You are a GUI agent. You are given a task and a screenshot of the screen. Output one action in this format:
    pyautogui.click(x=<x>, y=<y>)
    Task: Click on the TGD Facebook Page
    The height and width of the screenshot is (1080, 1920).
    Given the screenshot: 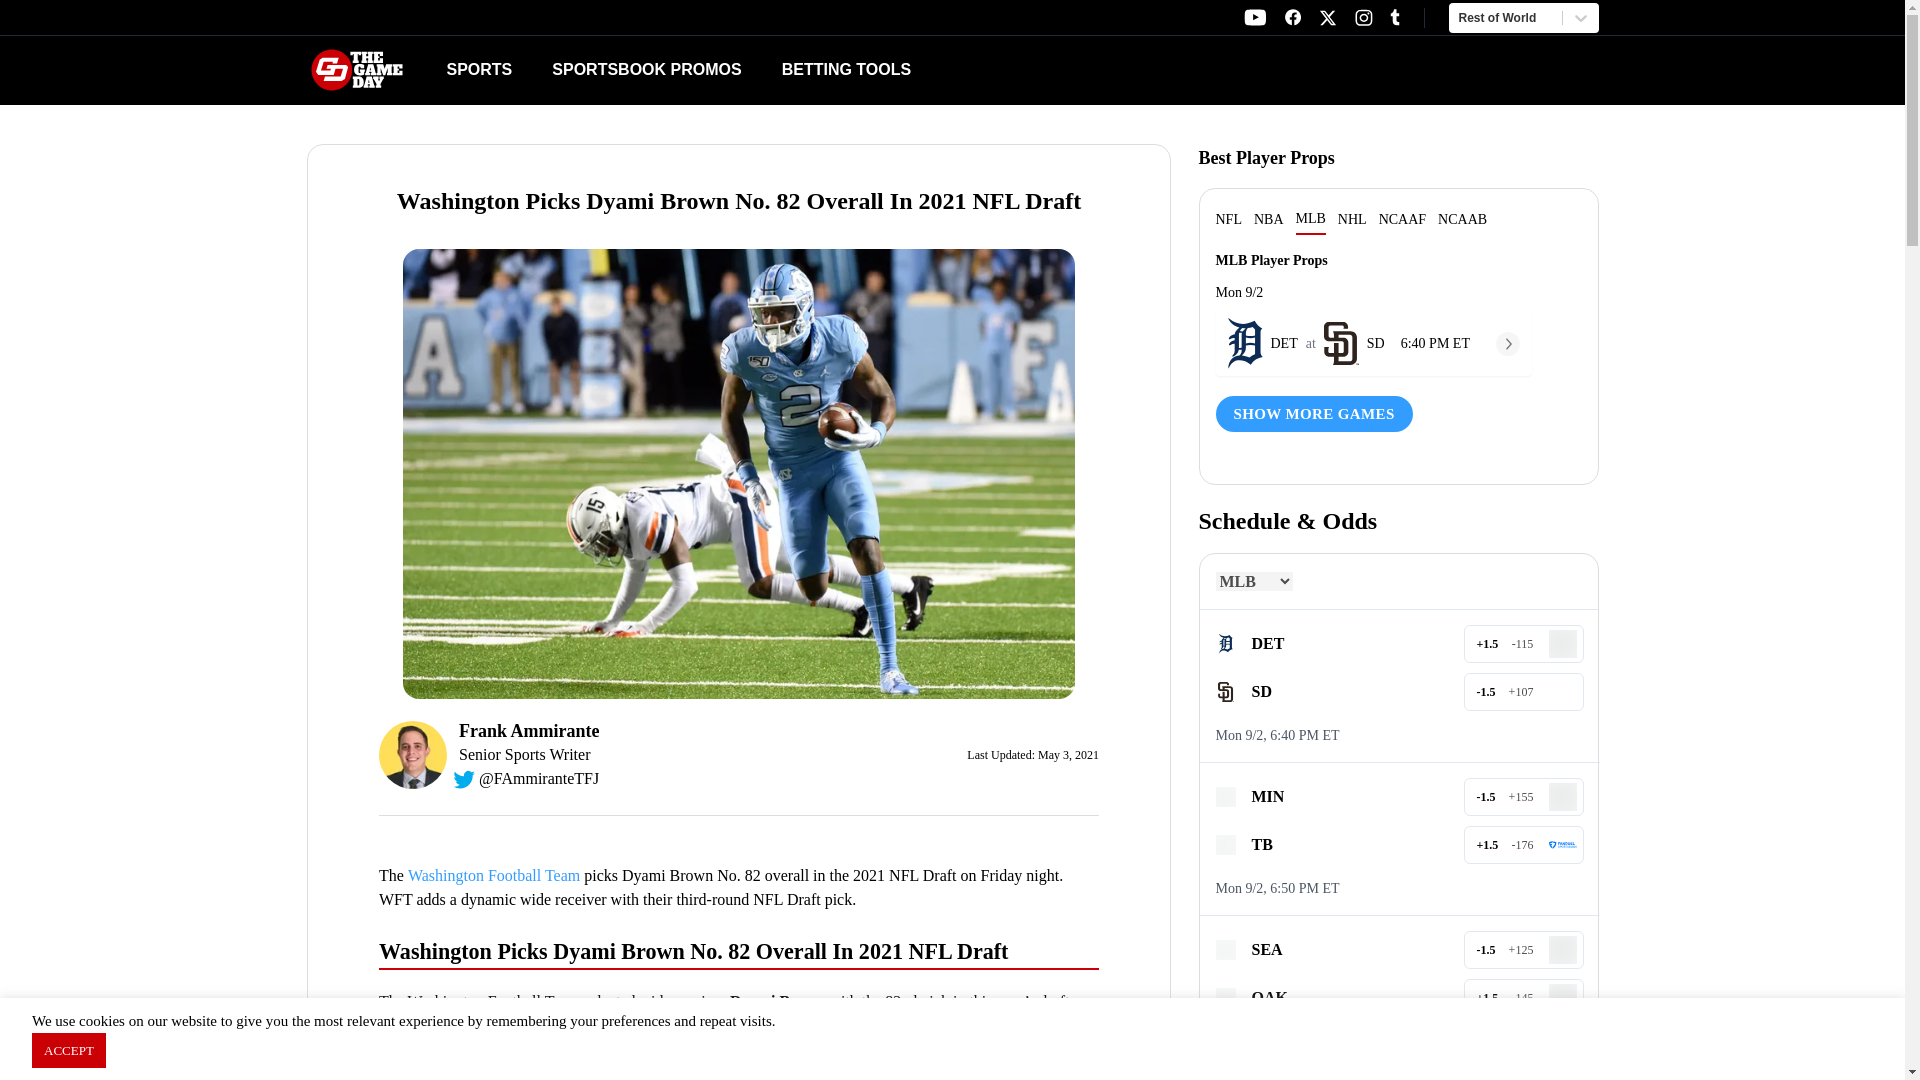 What is the action you would take?
    pyautogui.click(x=1292, y=17)
    